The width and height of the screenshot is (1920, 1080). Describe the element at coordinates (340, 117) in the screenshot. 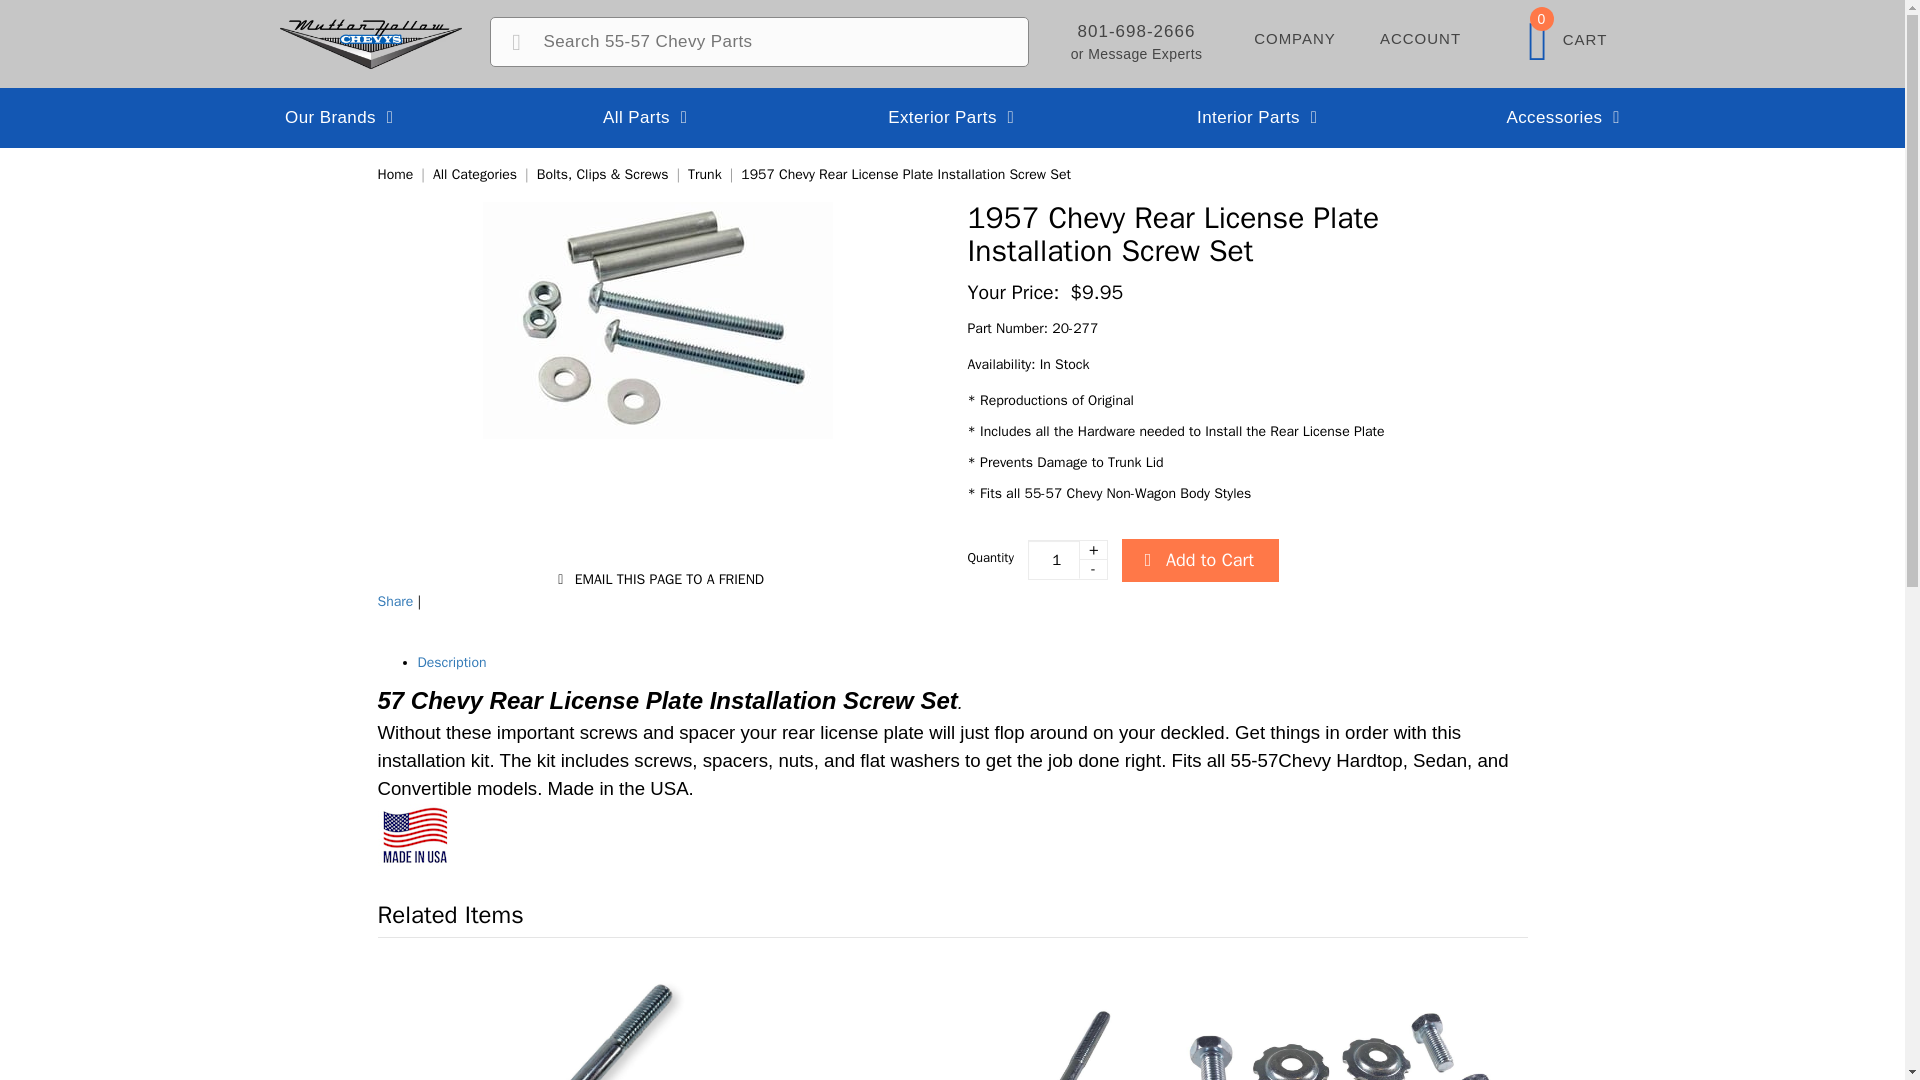

I see `Exterior Parts` at that location.